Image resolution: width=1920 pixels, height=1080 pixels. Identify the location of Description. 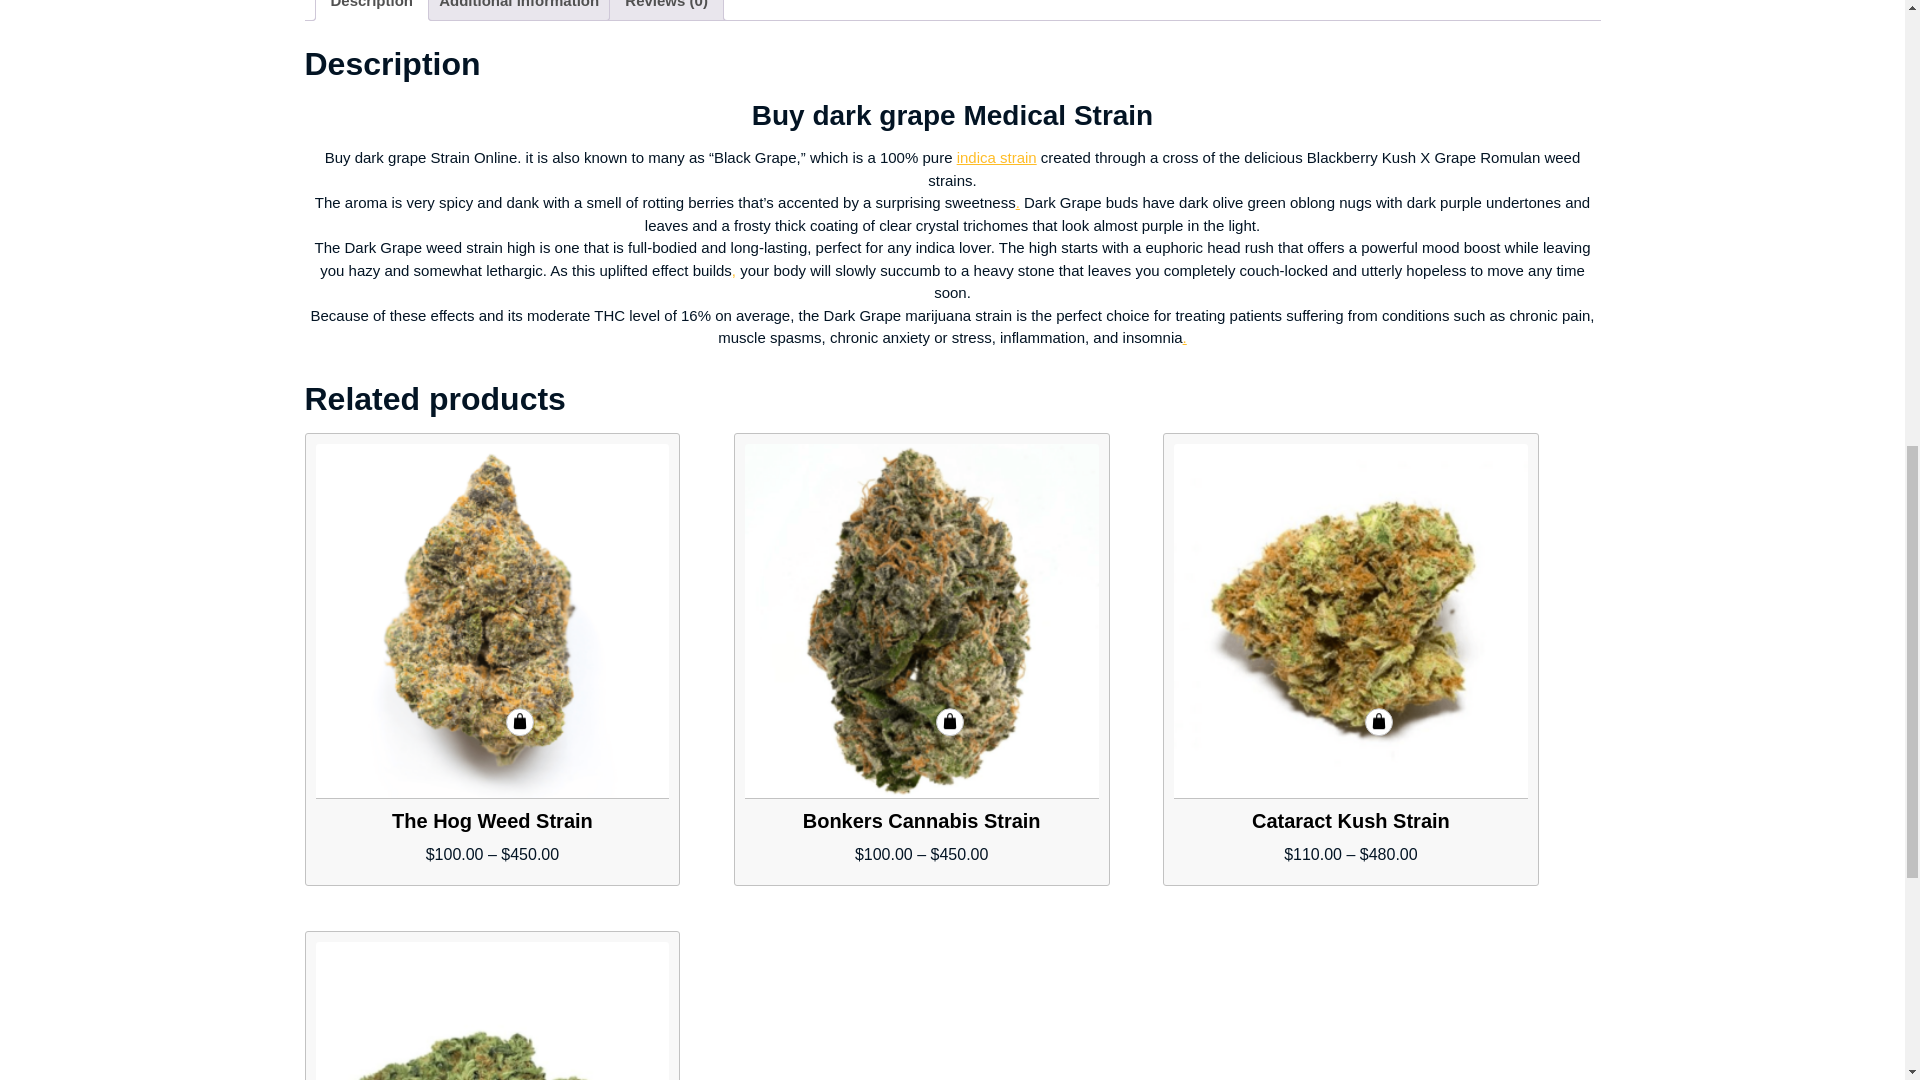
(371, 10).